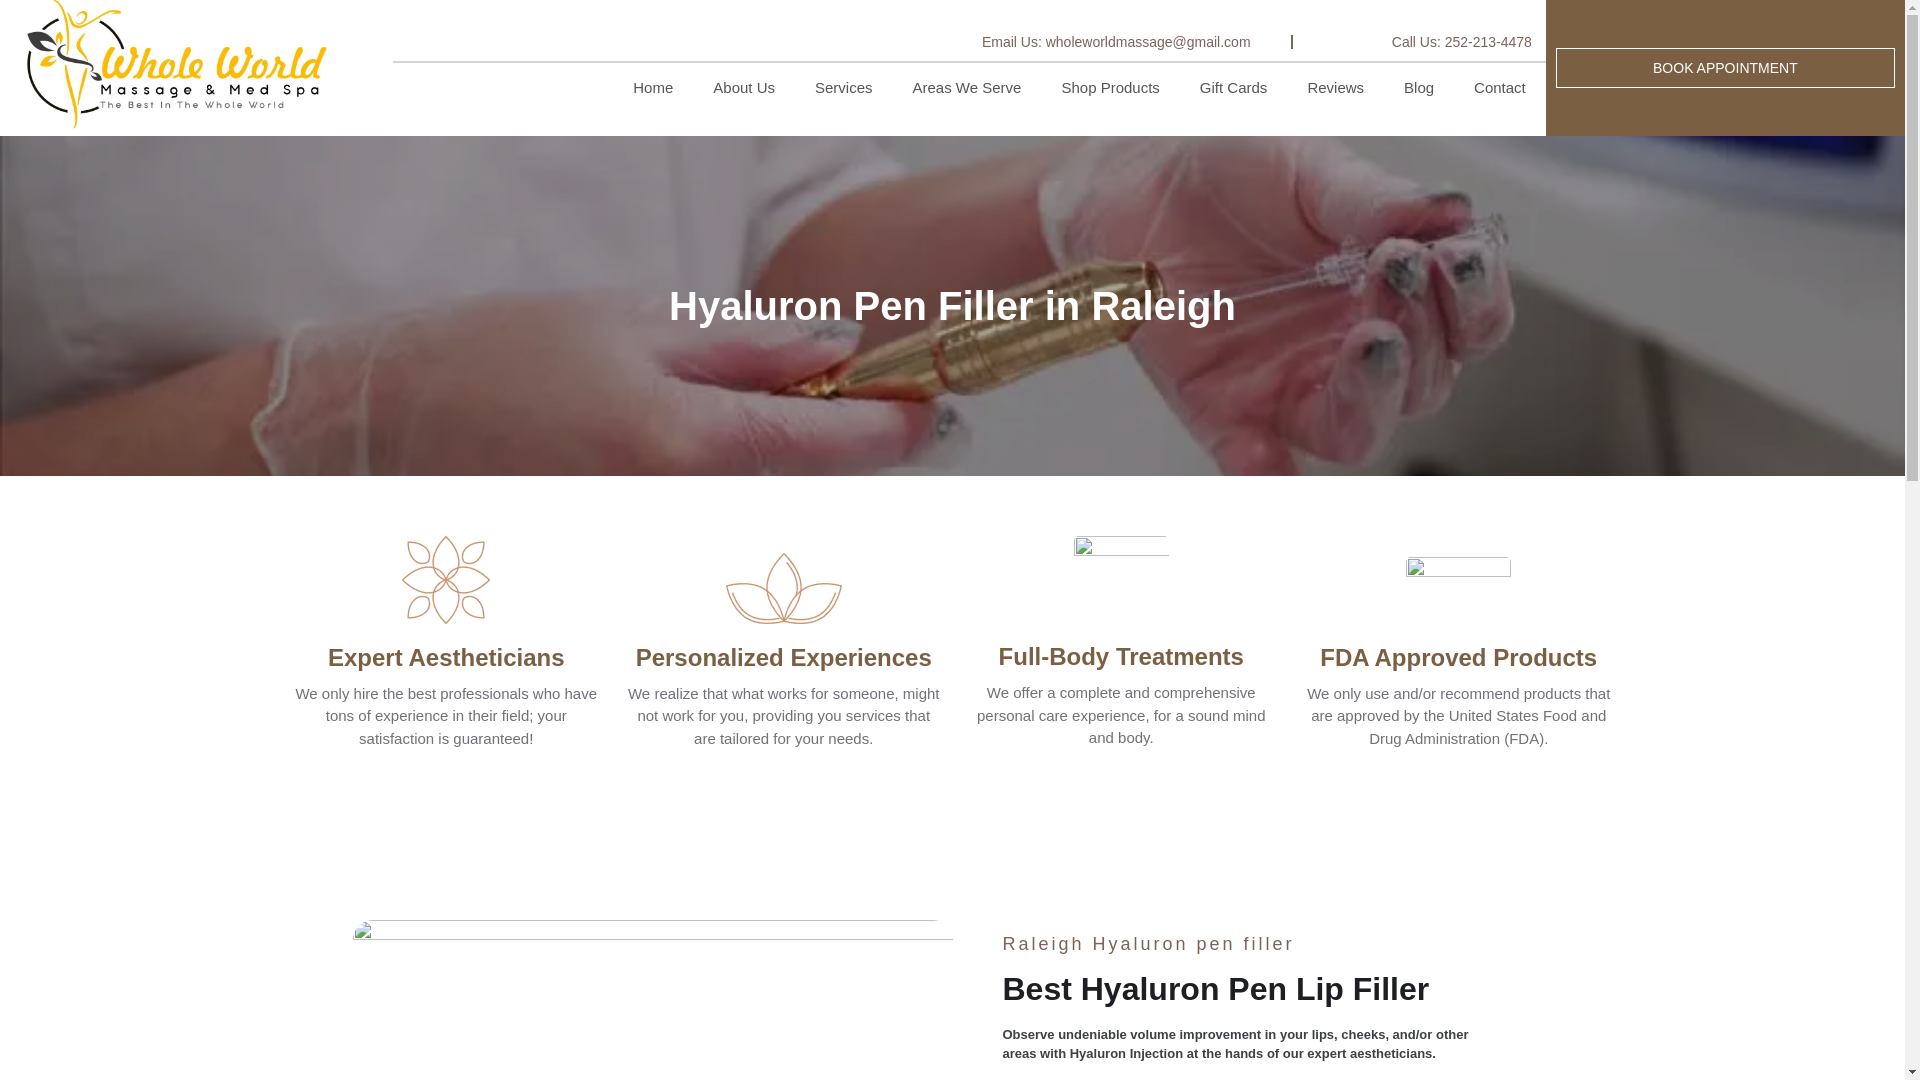 The height and width of the screenshot is (1080, 1920). I want to click on Home, so click(652, 88).